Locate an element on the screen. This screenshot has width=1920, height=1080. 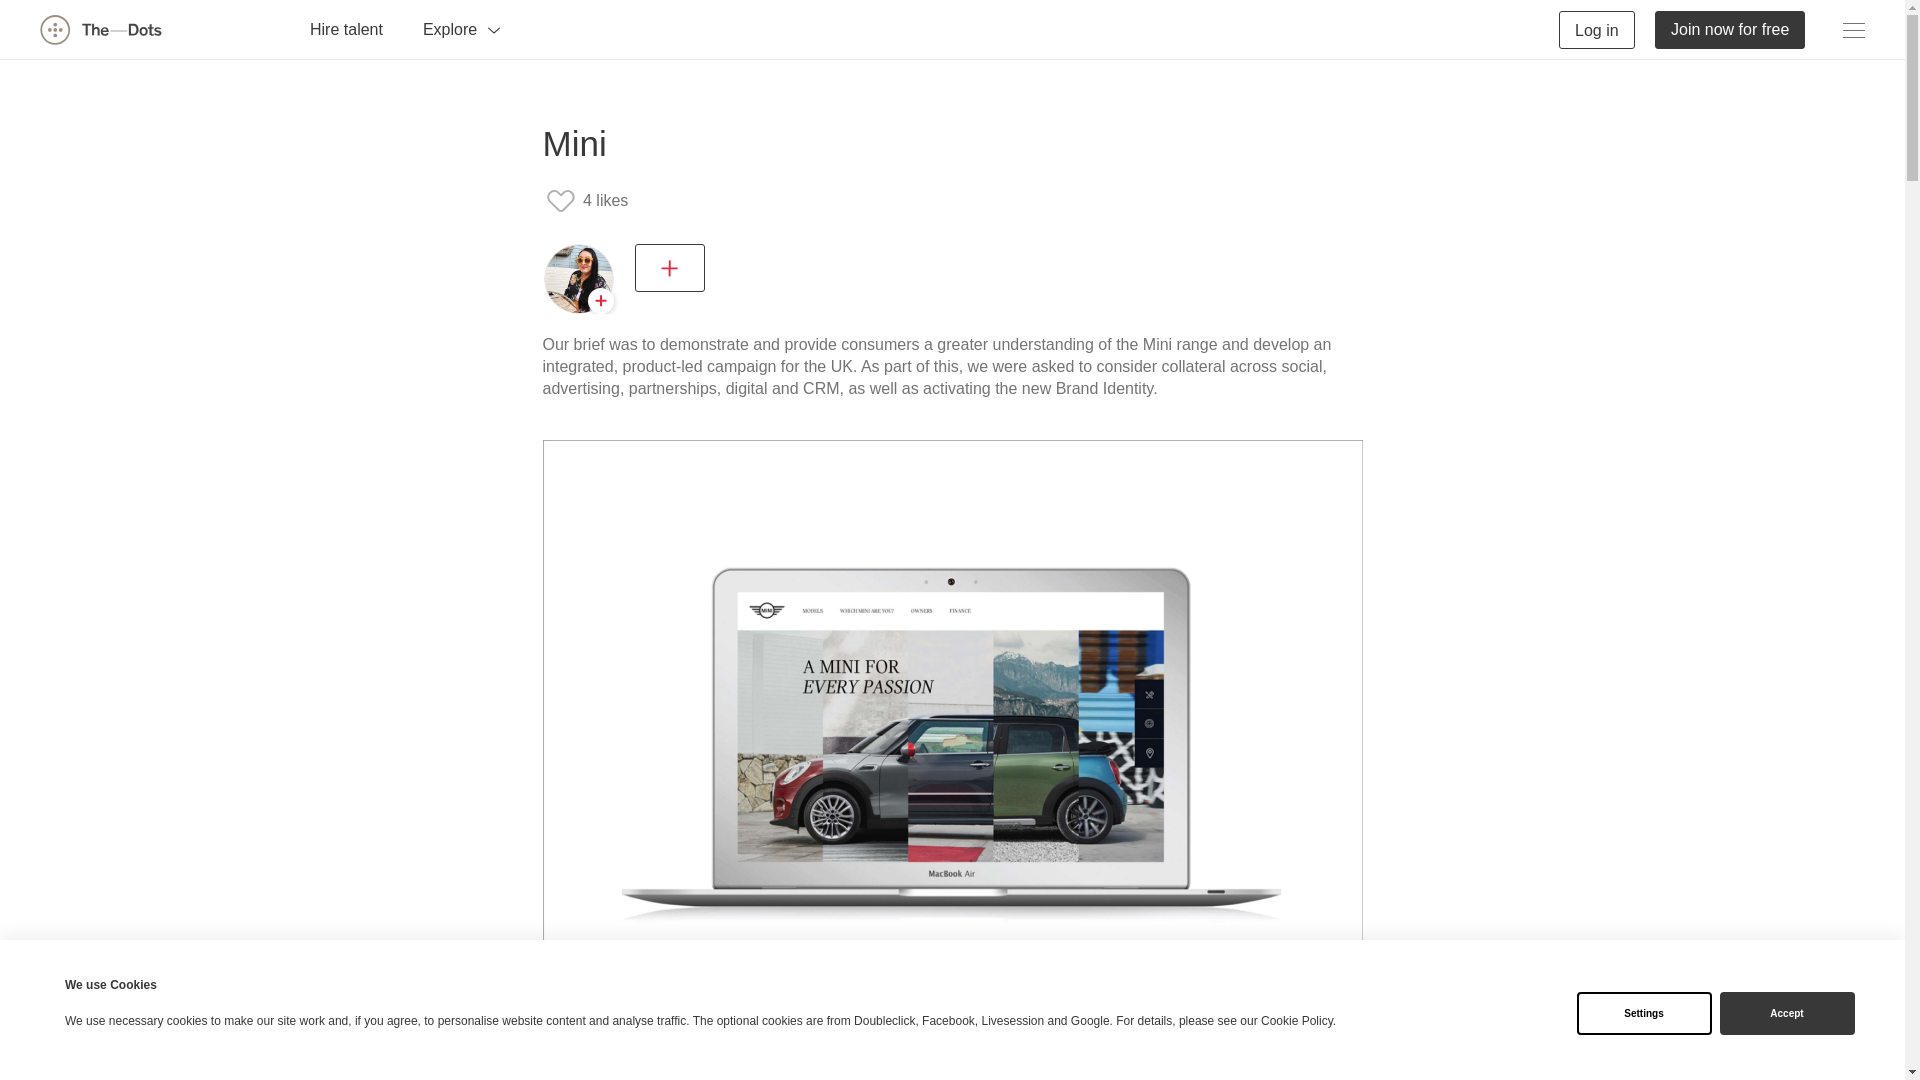
4 likes is located at coordinates (586, 200).